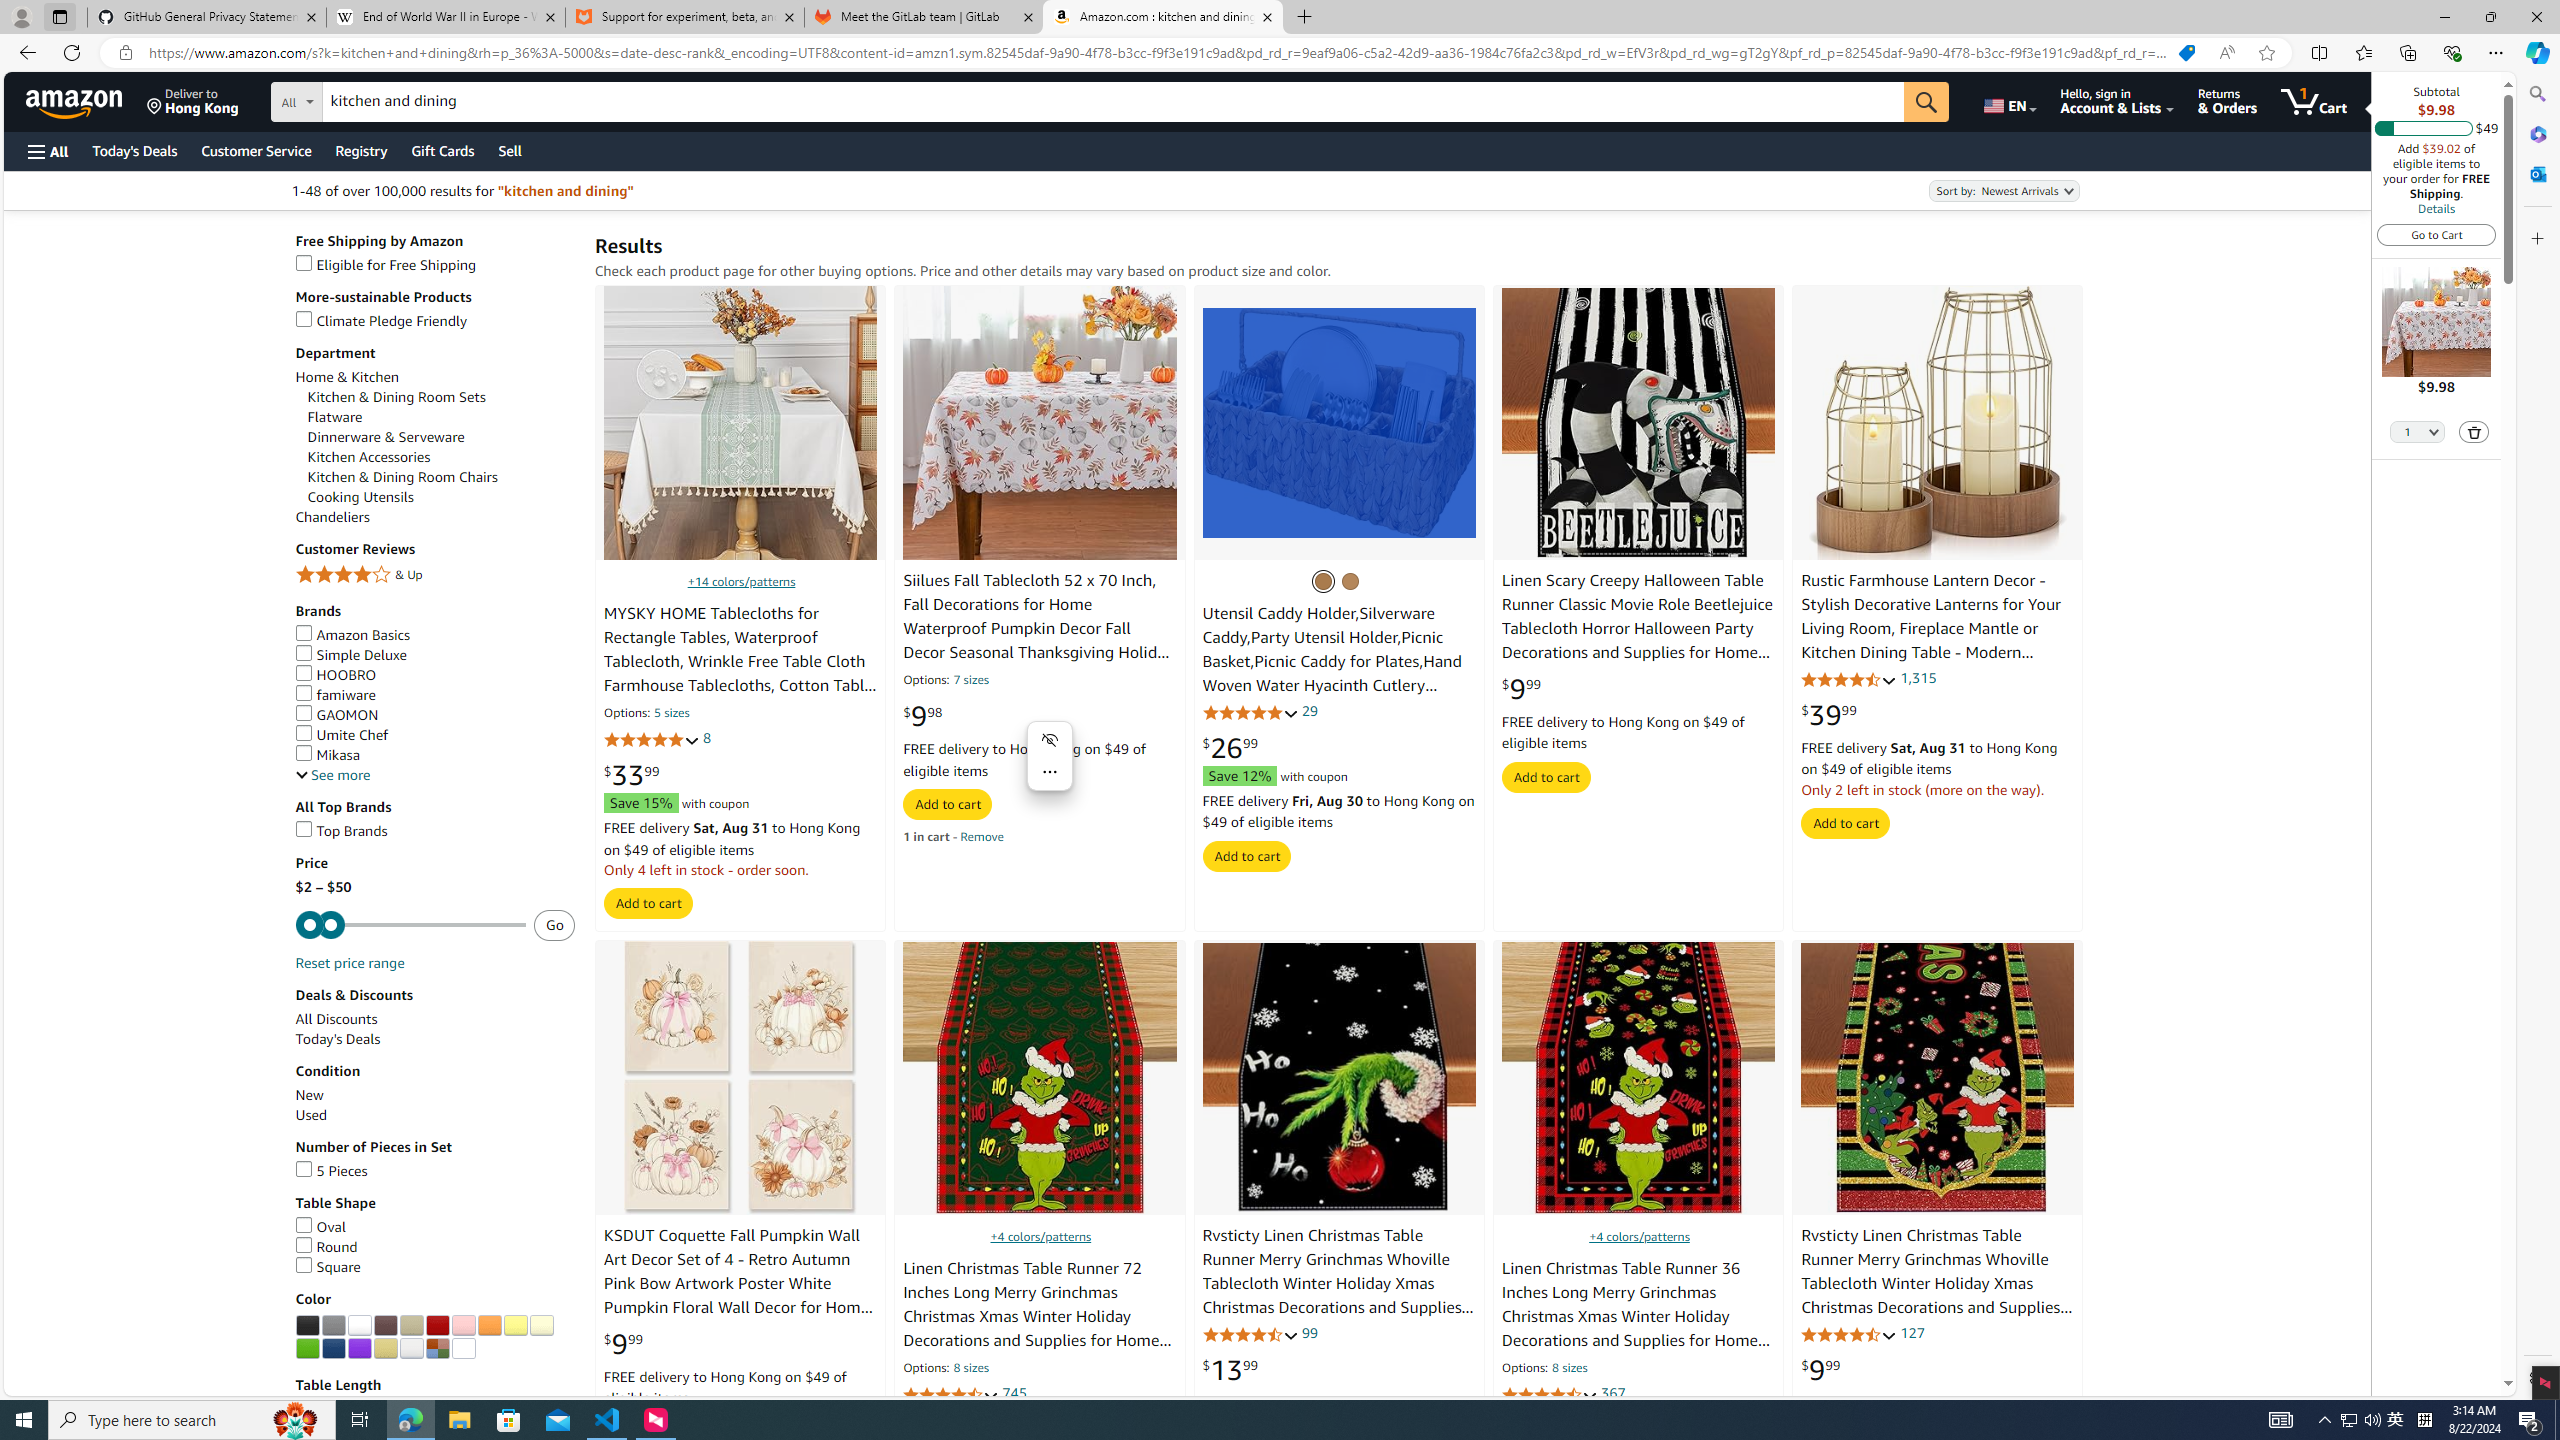  I want to click on All Discounts, so click(336, 1019).